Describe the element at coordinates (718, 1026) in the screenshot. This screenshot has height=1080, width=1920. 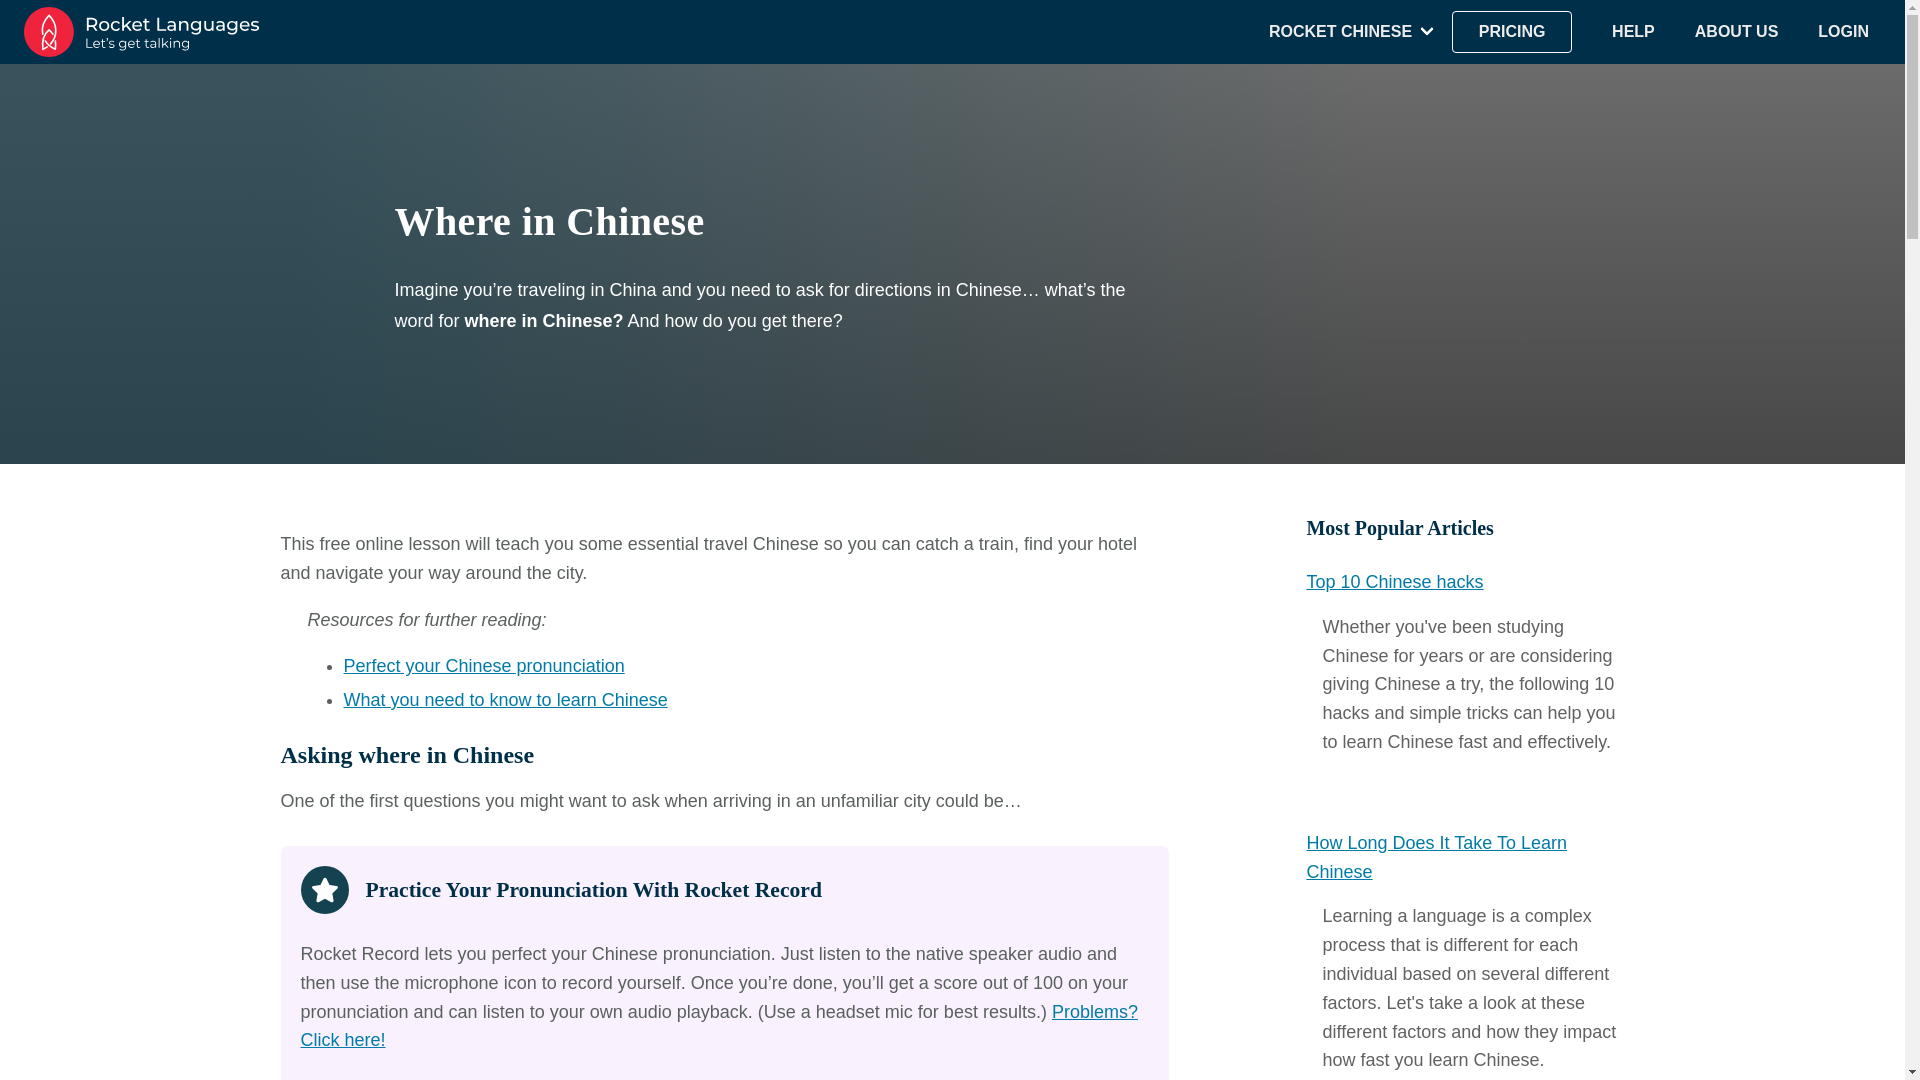
I see `Problems? Click here!` at that location.